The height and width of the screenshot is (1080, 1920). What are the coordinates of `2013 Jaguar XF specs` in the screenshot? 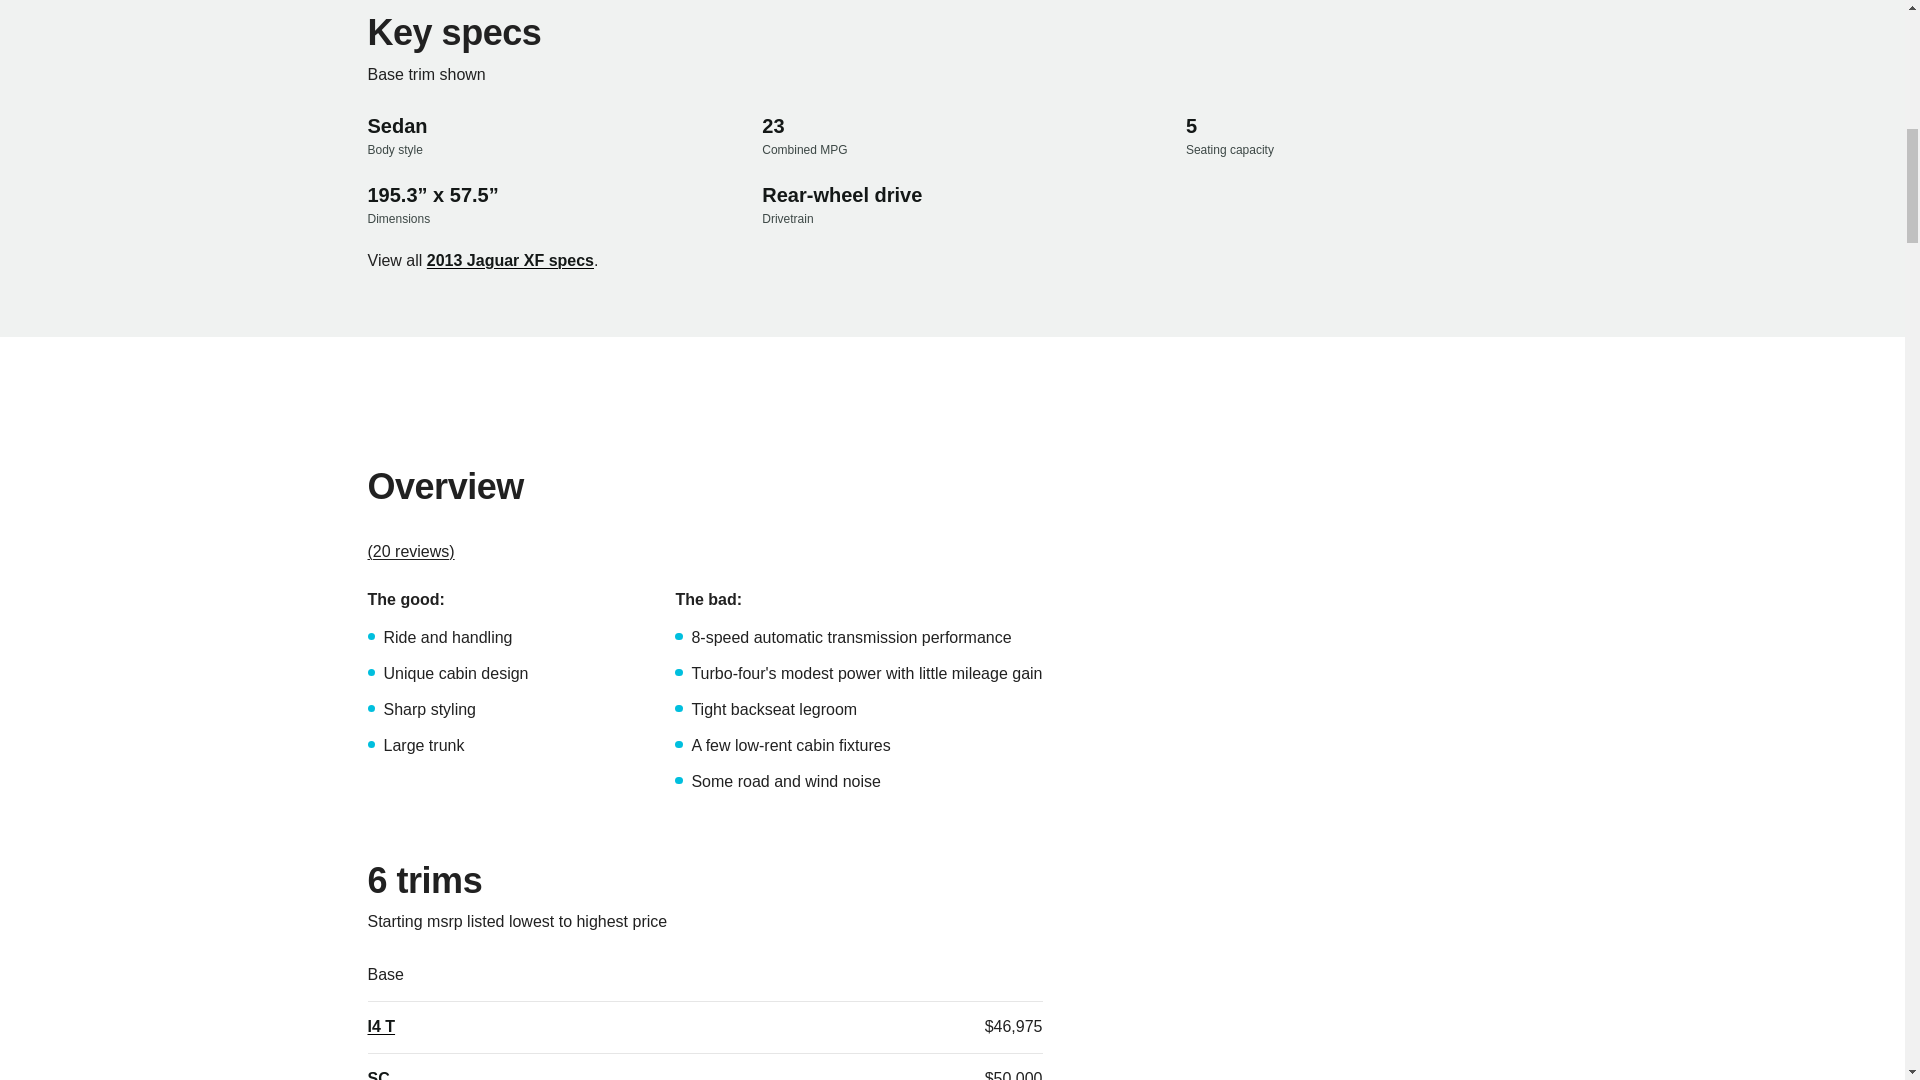 It's located at (510, 261).